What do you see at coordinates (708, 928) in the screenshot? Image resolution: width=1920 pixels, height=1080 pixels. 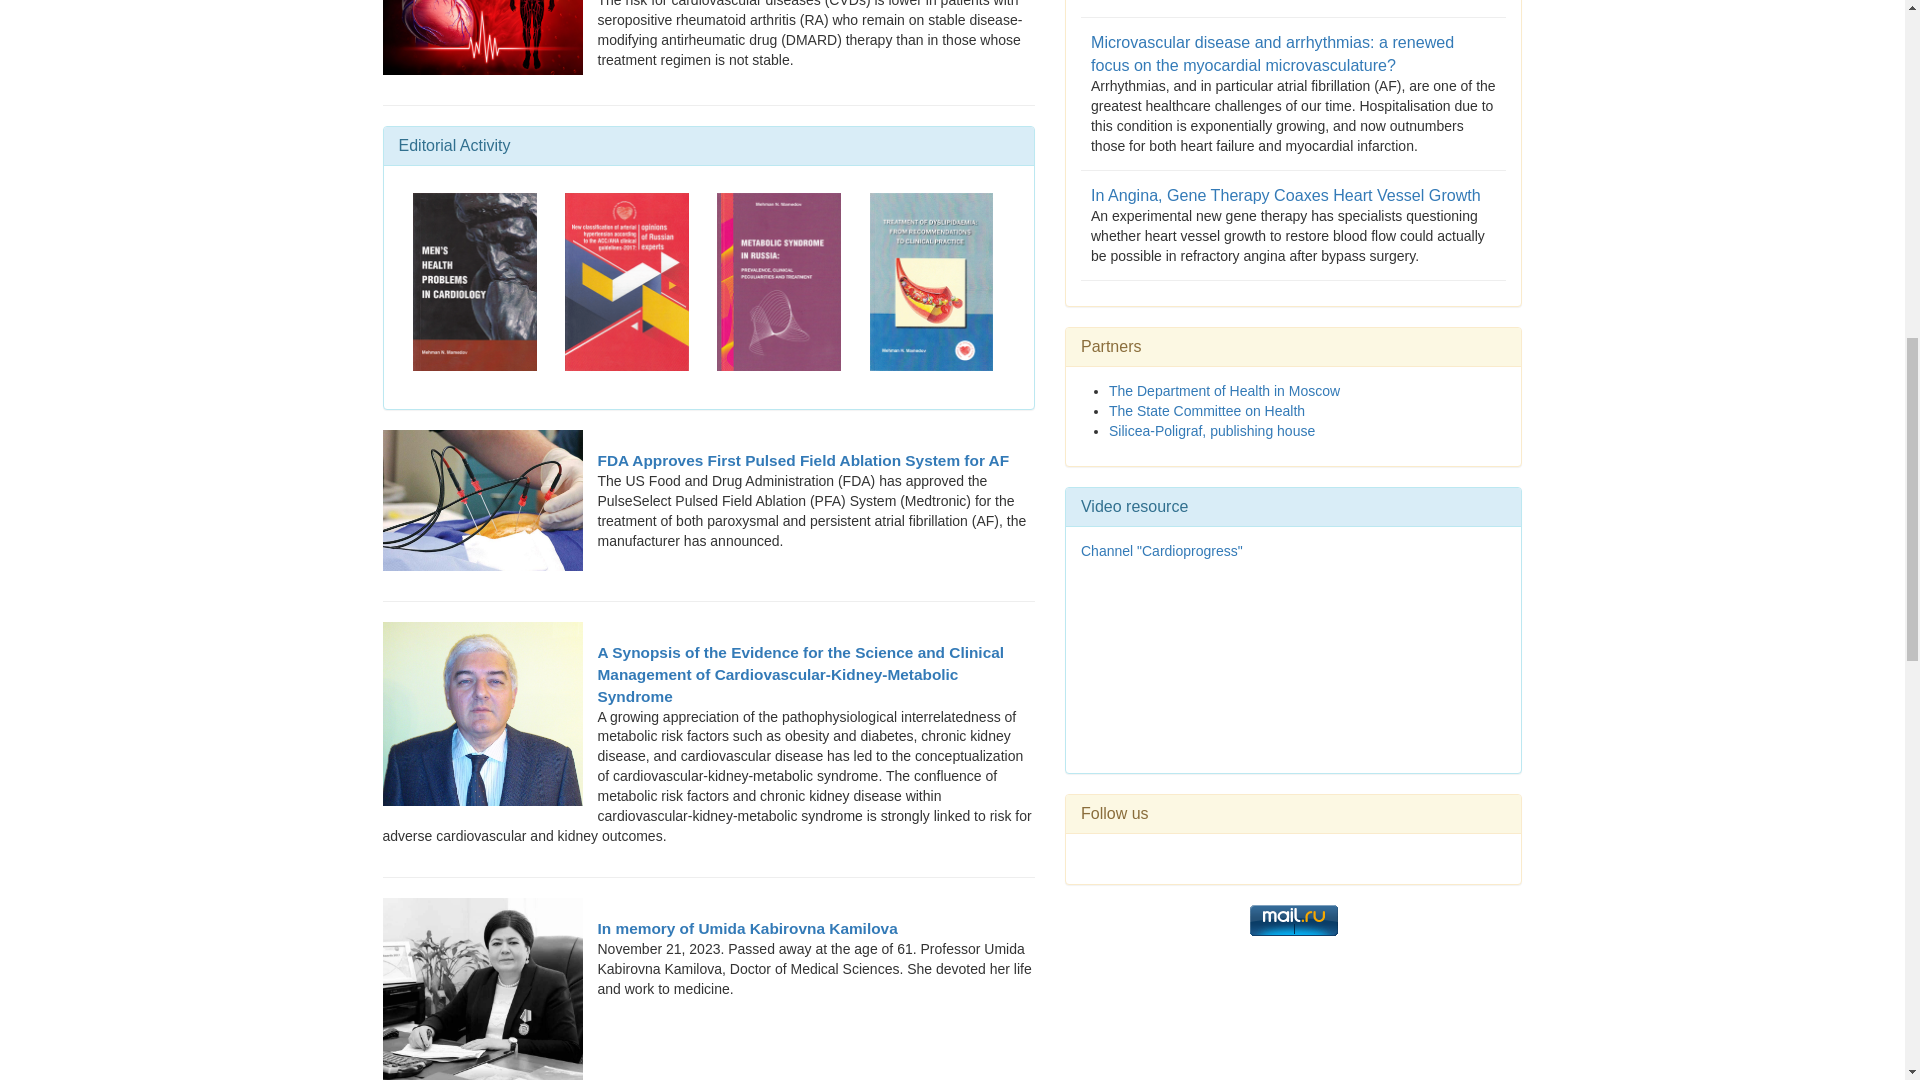 I see `In memory of Umida Kabirovna Kamilova` at bounding box center [708, 928].